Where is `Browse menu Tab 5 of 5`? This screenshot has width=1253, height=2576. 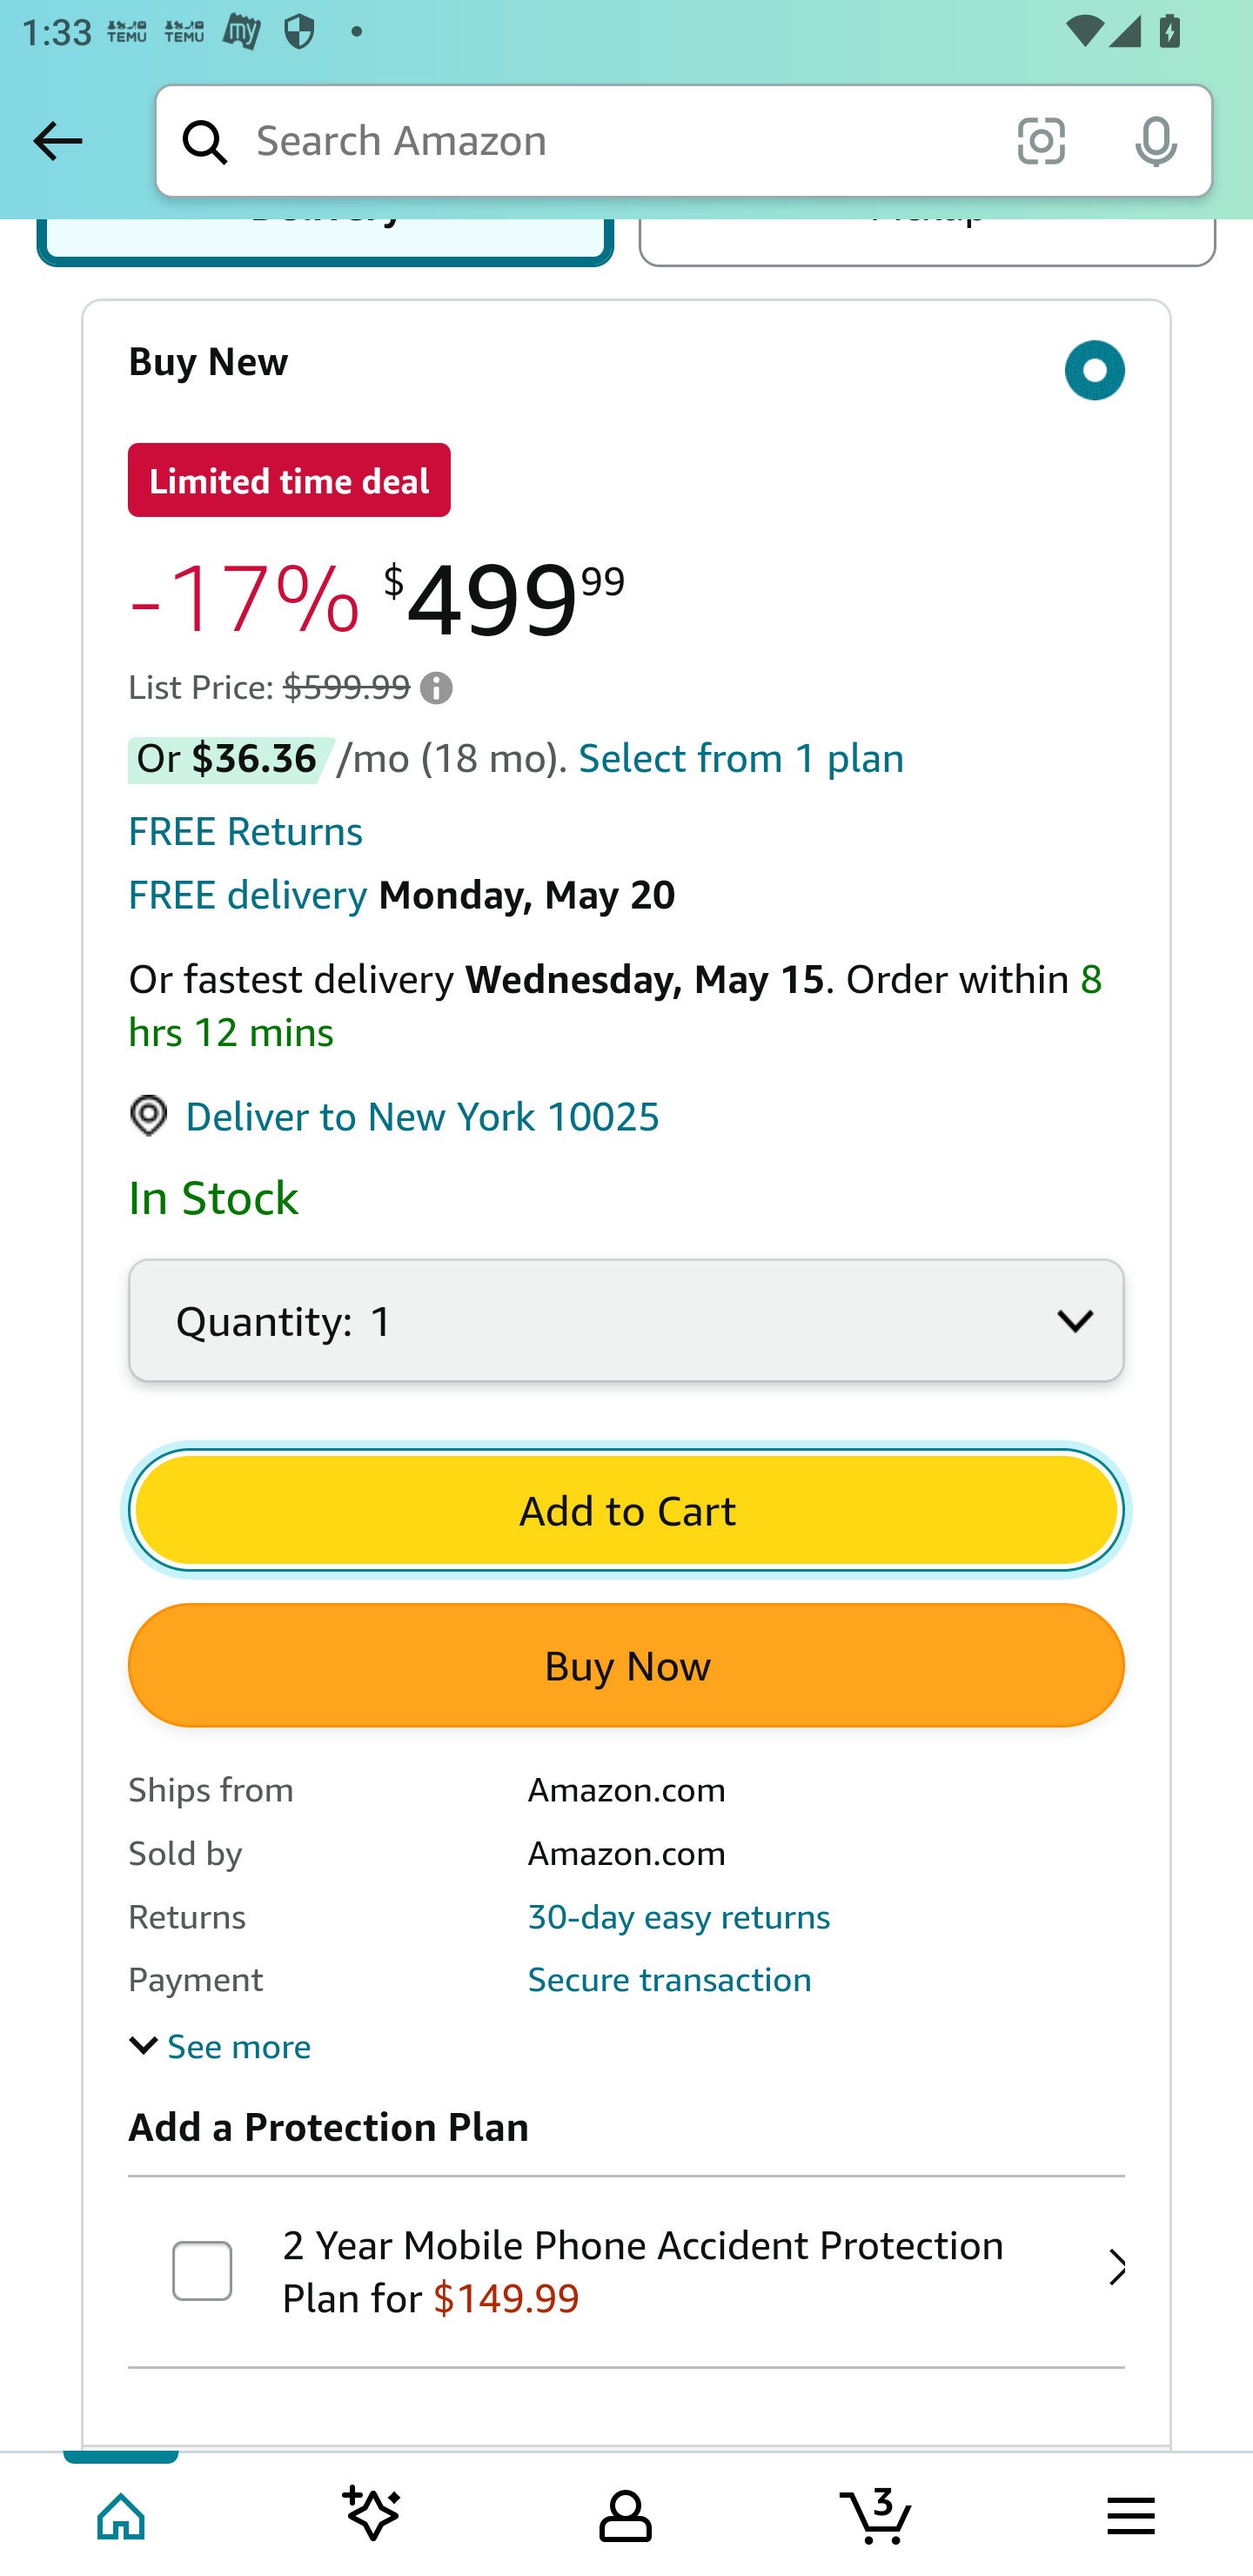
Browse menu Tab 5 of 5 is located at coordinates (1129, 2512).